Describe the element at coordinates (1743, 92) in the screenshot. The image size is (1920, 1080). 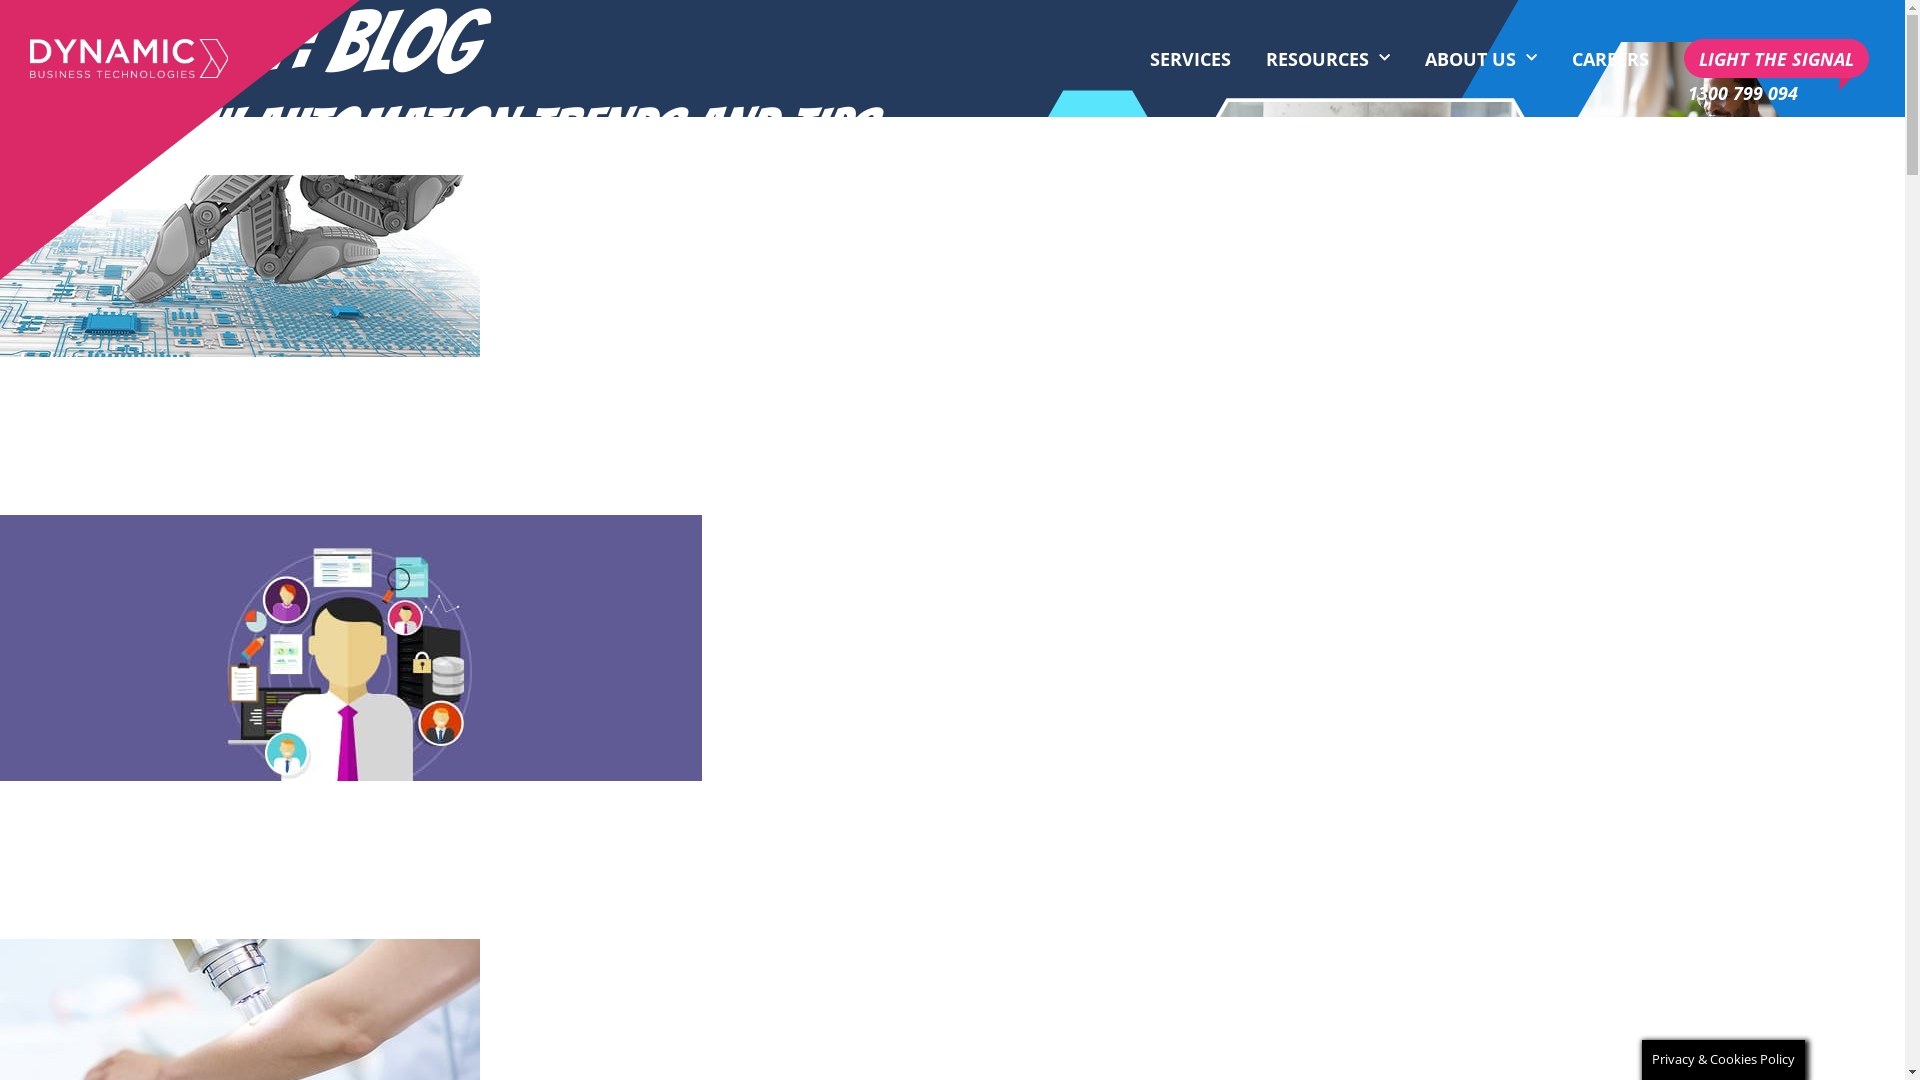
I see `1300 799 094` at that location.